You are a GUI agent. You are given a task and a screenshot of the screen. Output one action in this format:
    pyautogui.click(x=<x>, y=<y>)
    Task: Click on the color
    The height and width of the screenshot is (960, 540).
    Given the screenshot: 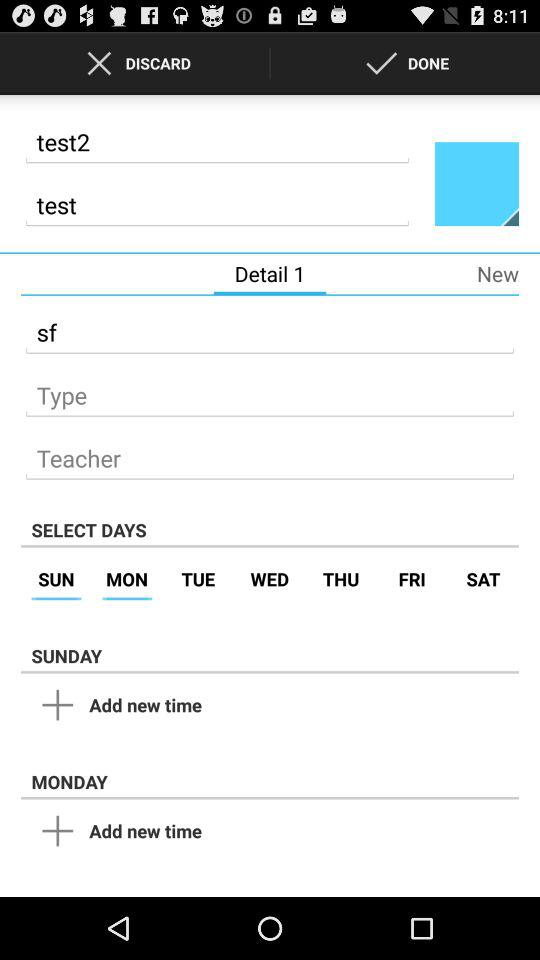 What is the action you would take?
    pyautogui.click(x=477, y=183)
    